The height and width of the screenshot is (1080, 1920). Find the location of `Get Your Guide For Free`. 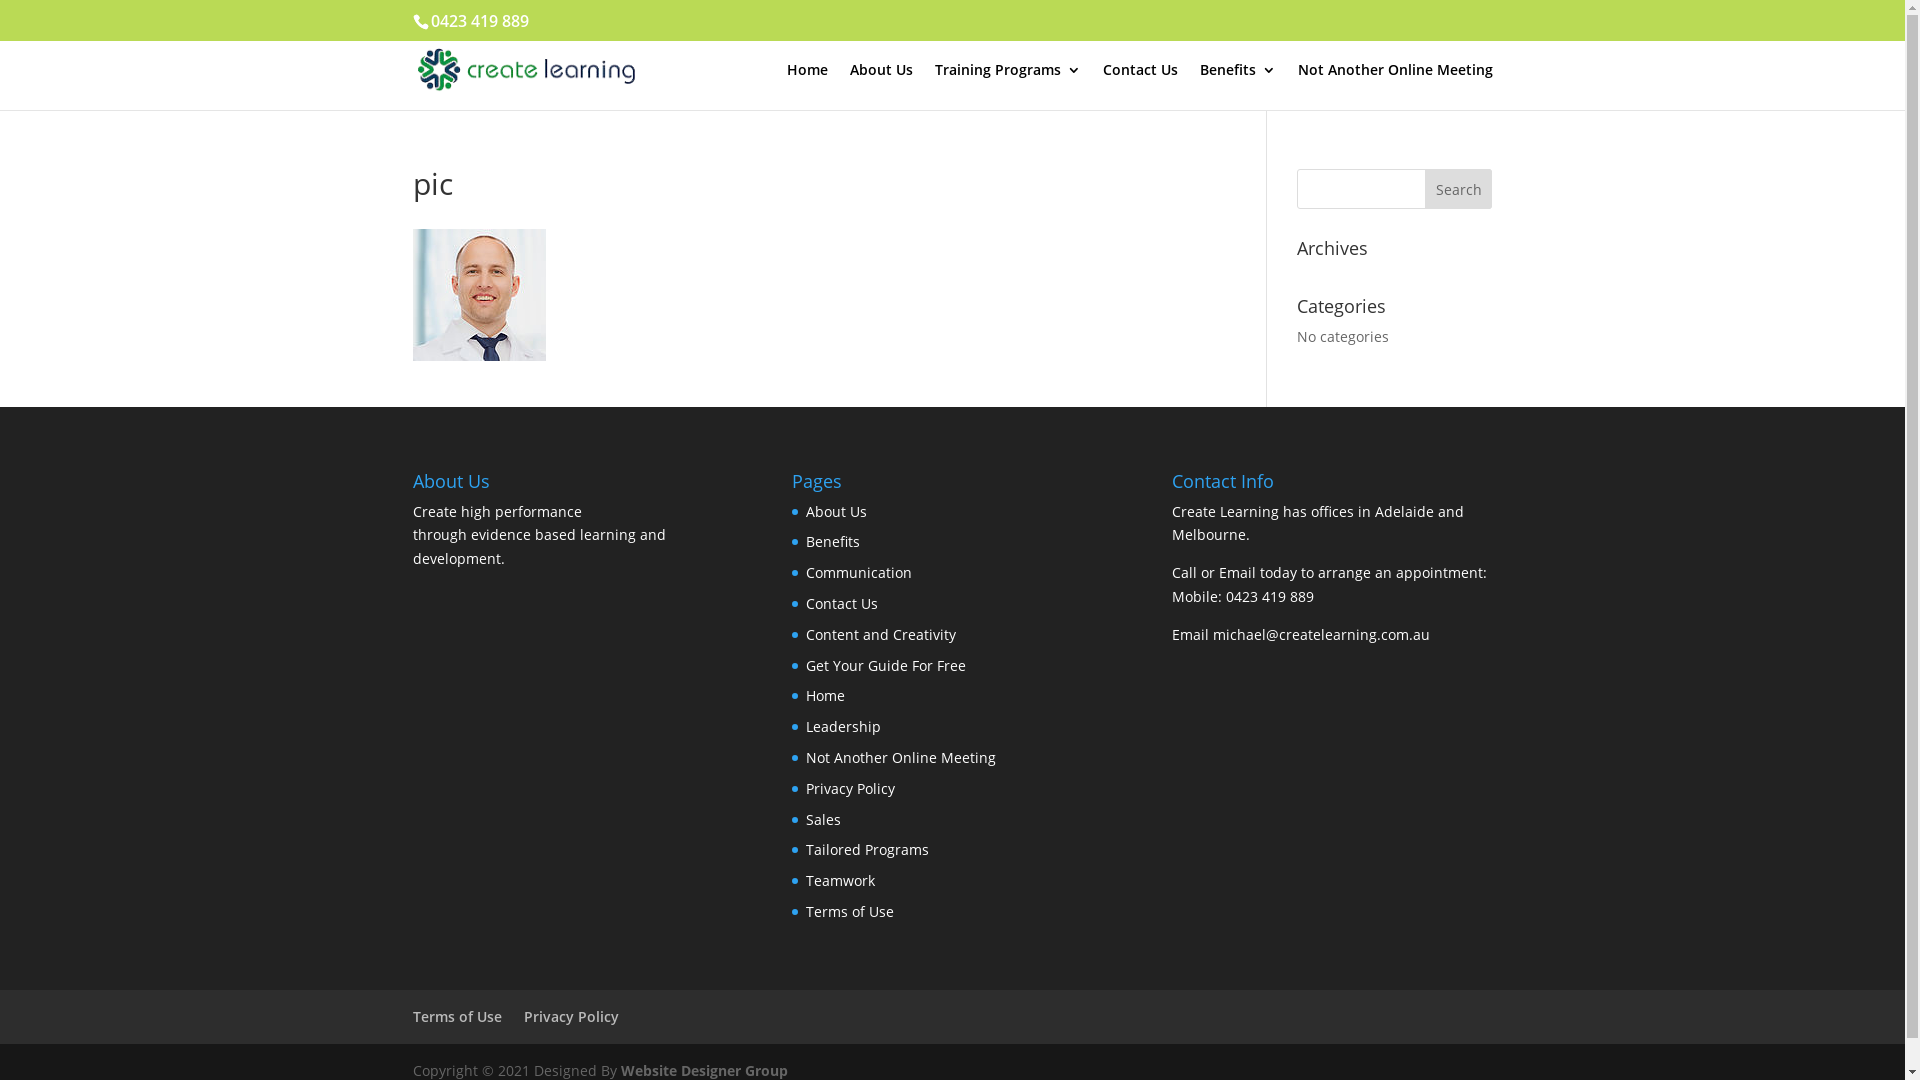

Get Your Guide For Free is located at coordinates (886, 666).